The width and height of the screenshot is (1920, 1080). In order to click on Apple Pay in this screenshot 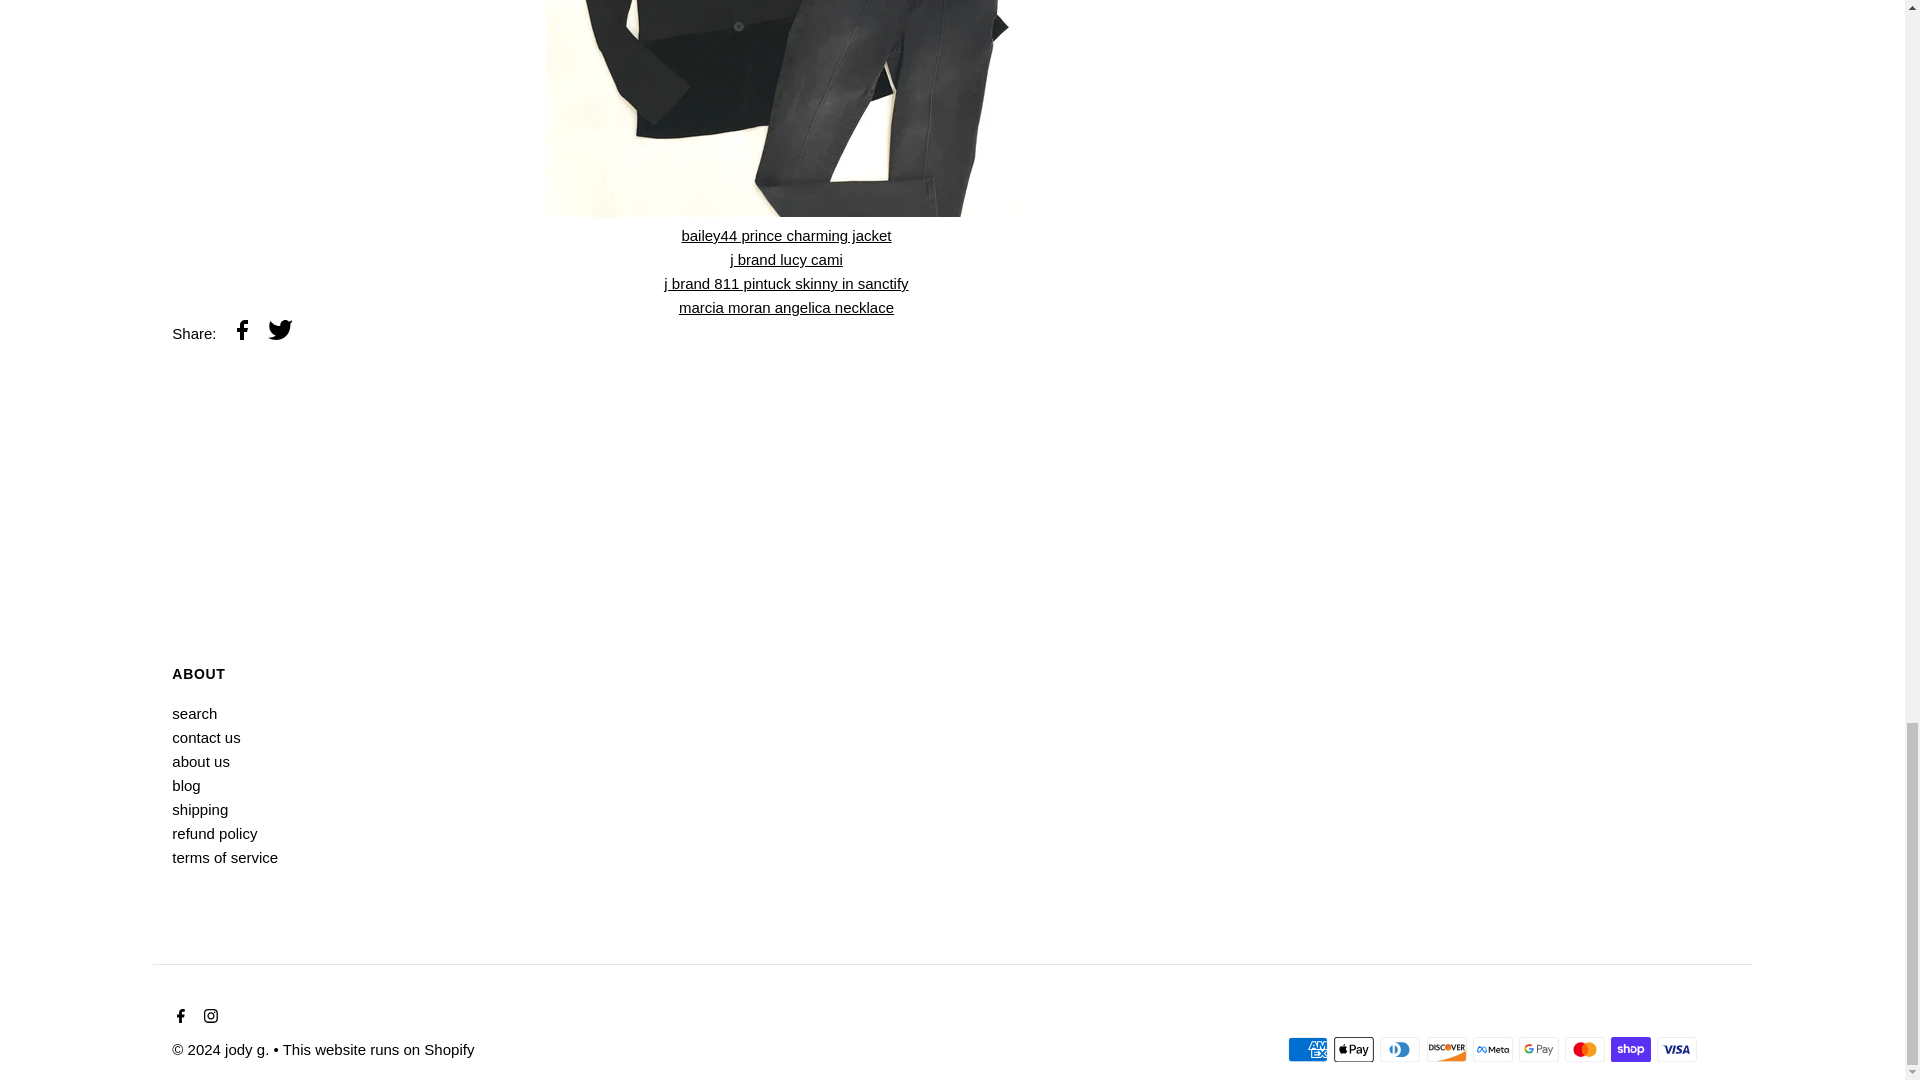, I will do `click(1354, 1049)`.